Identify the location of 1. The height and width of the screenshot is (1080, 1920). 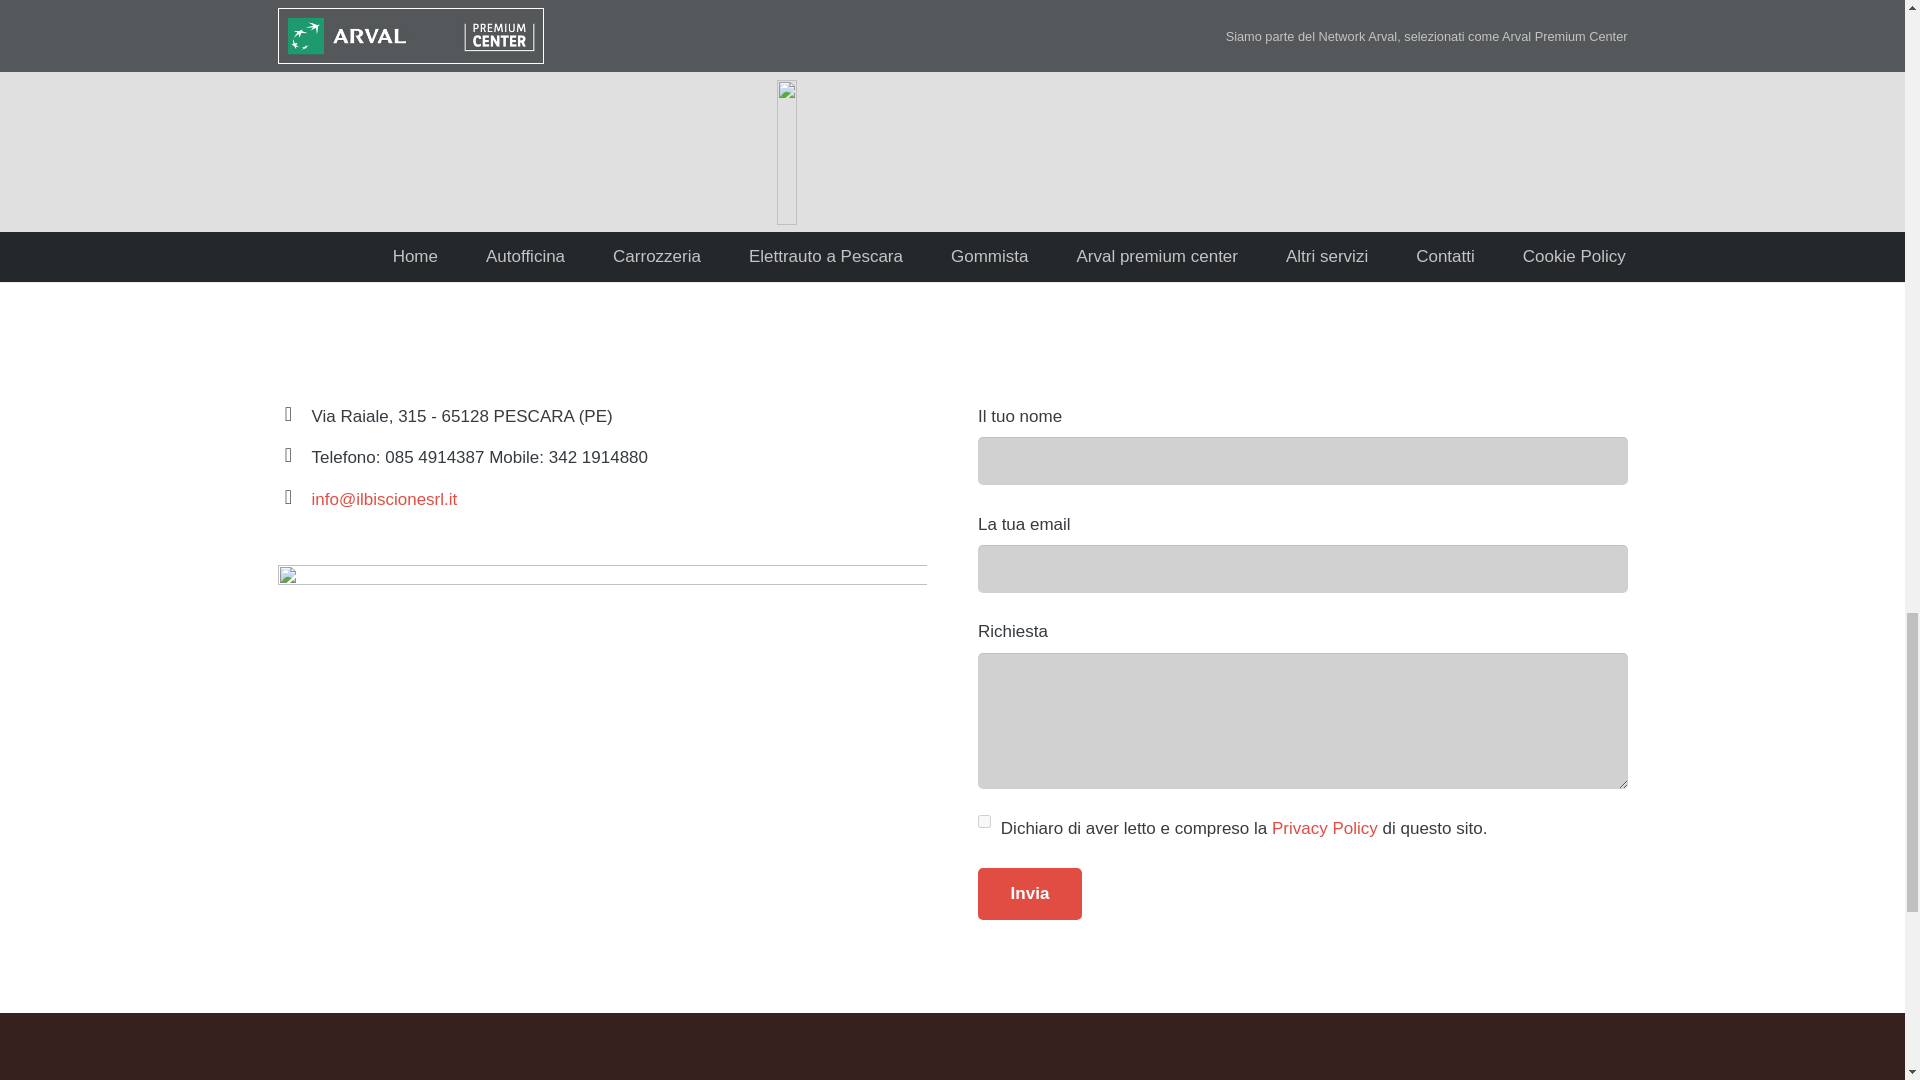
(984, 822).